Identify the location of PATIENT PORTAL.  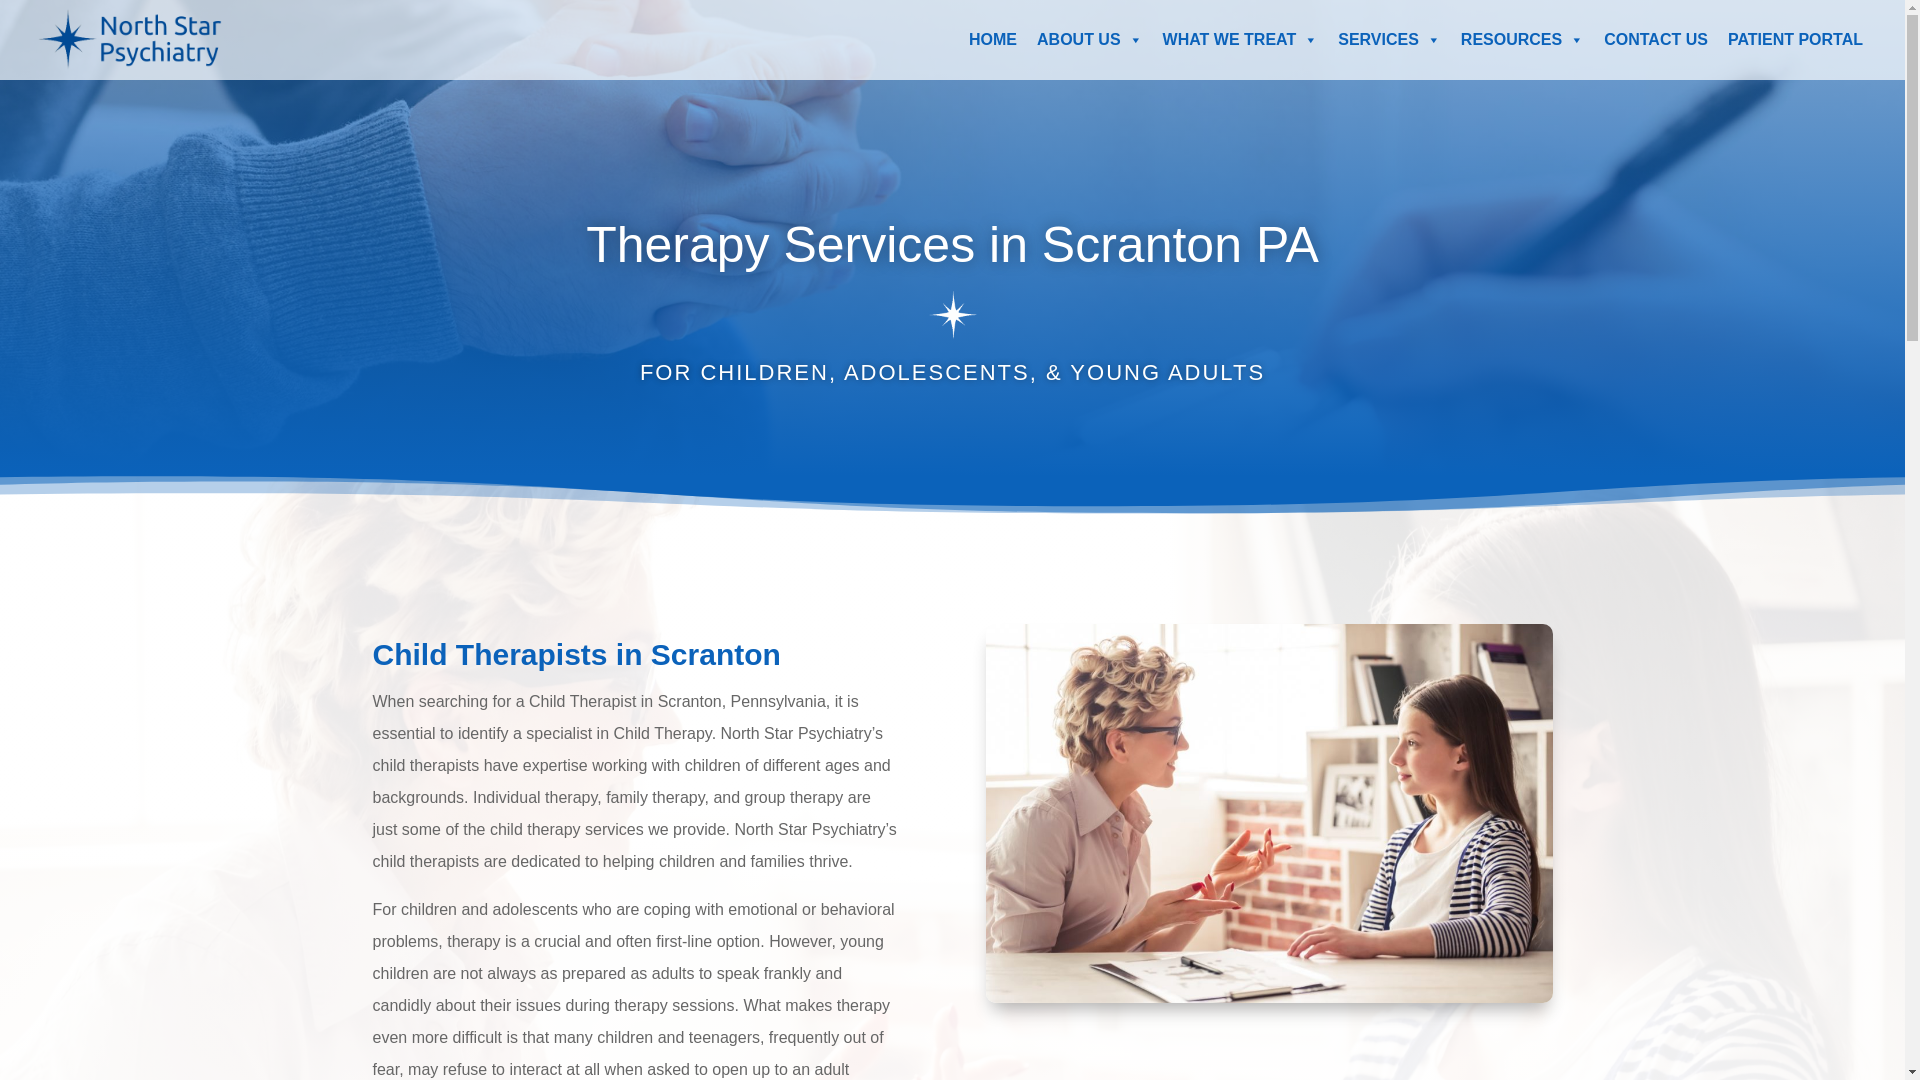
(1796, 40).